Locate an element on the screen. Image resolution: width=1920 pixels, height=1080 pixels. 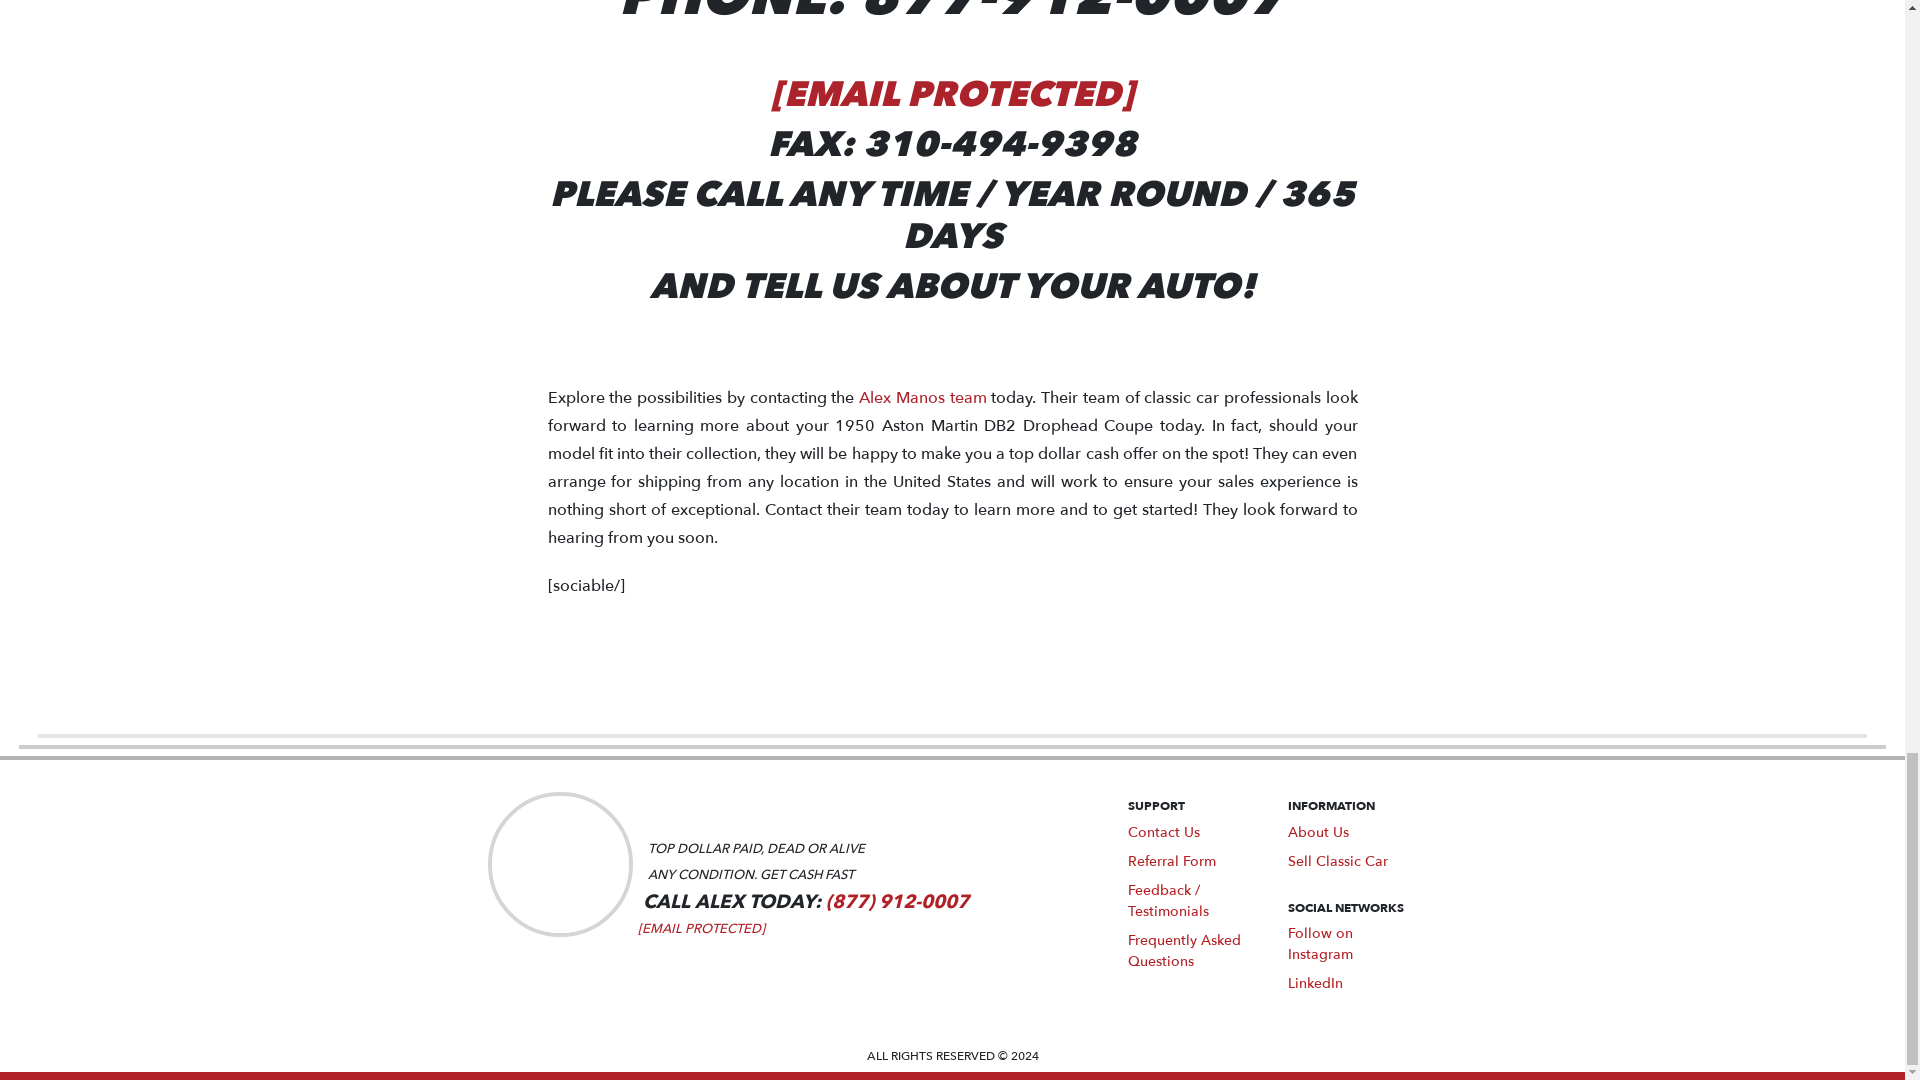
Frequently Asked Questions is located at coordinates (1184, 950).